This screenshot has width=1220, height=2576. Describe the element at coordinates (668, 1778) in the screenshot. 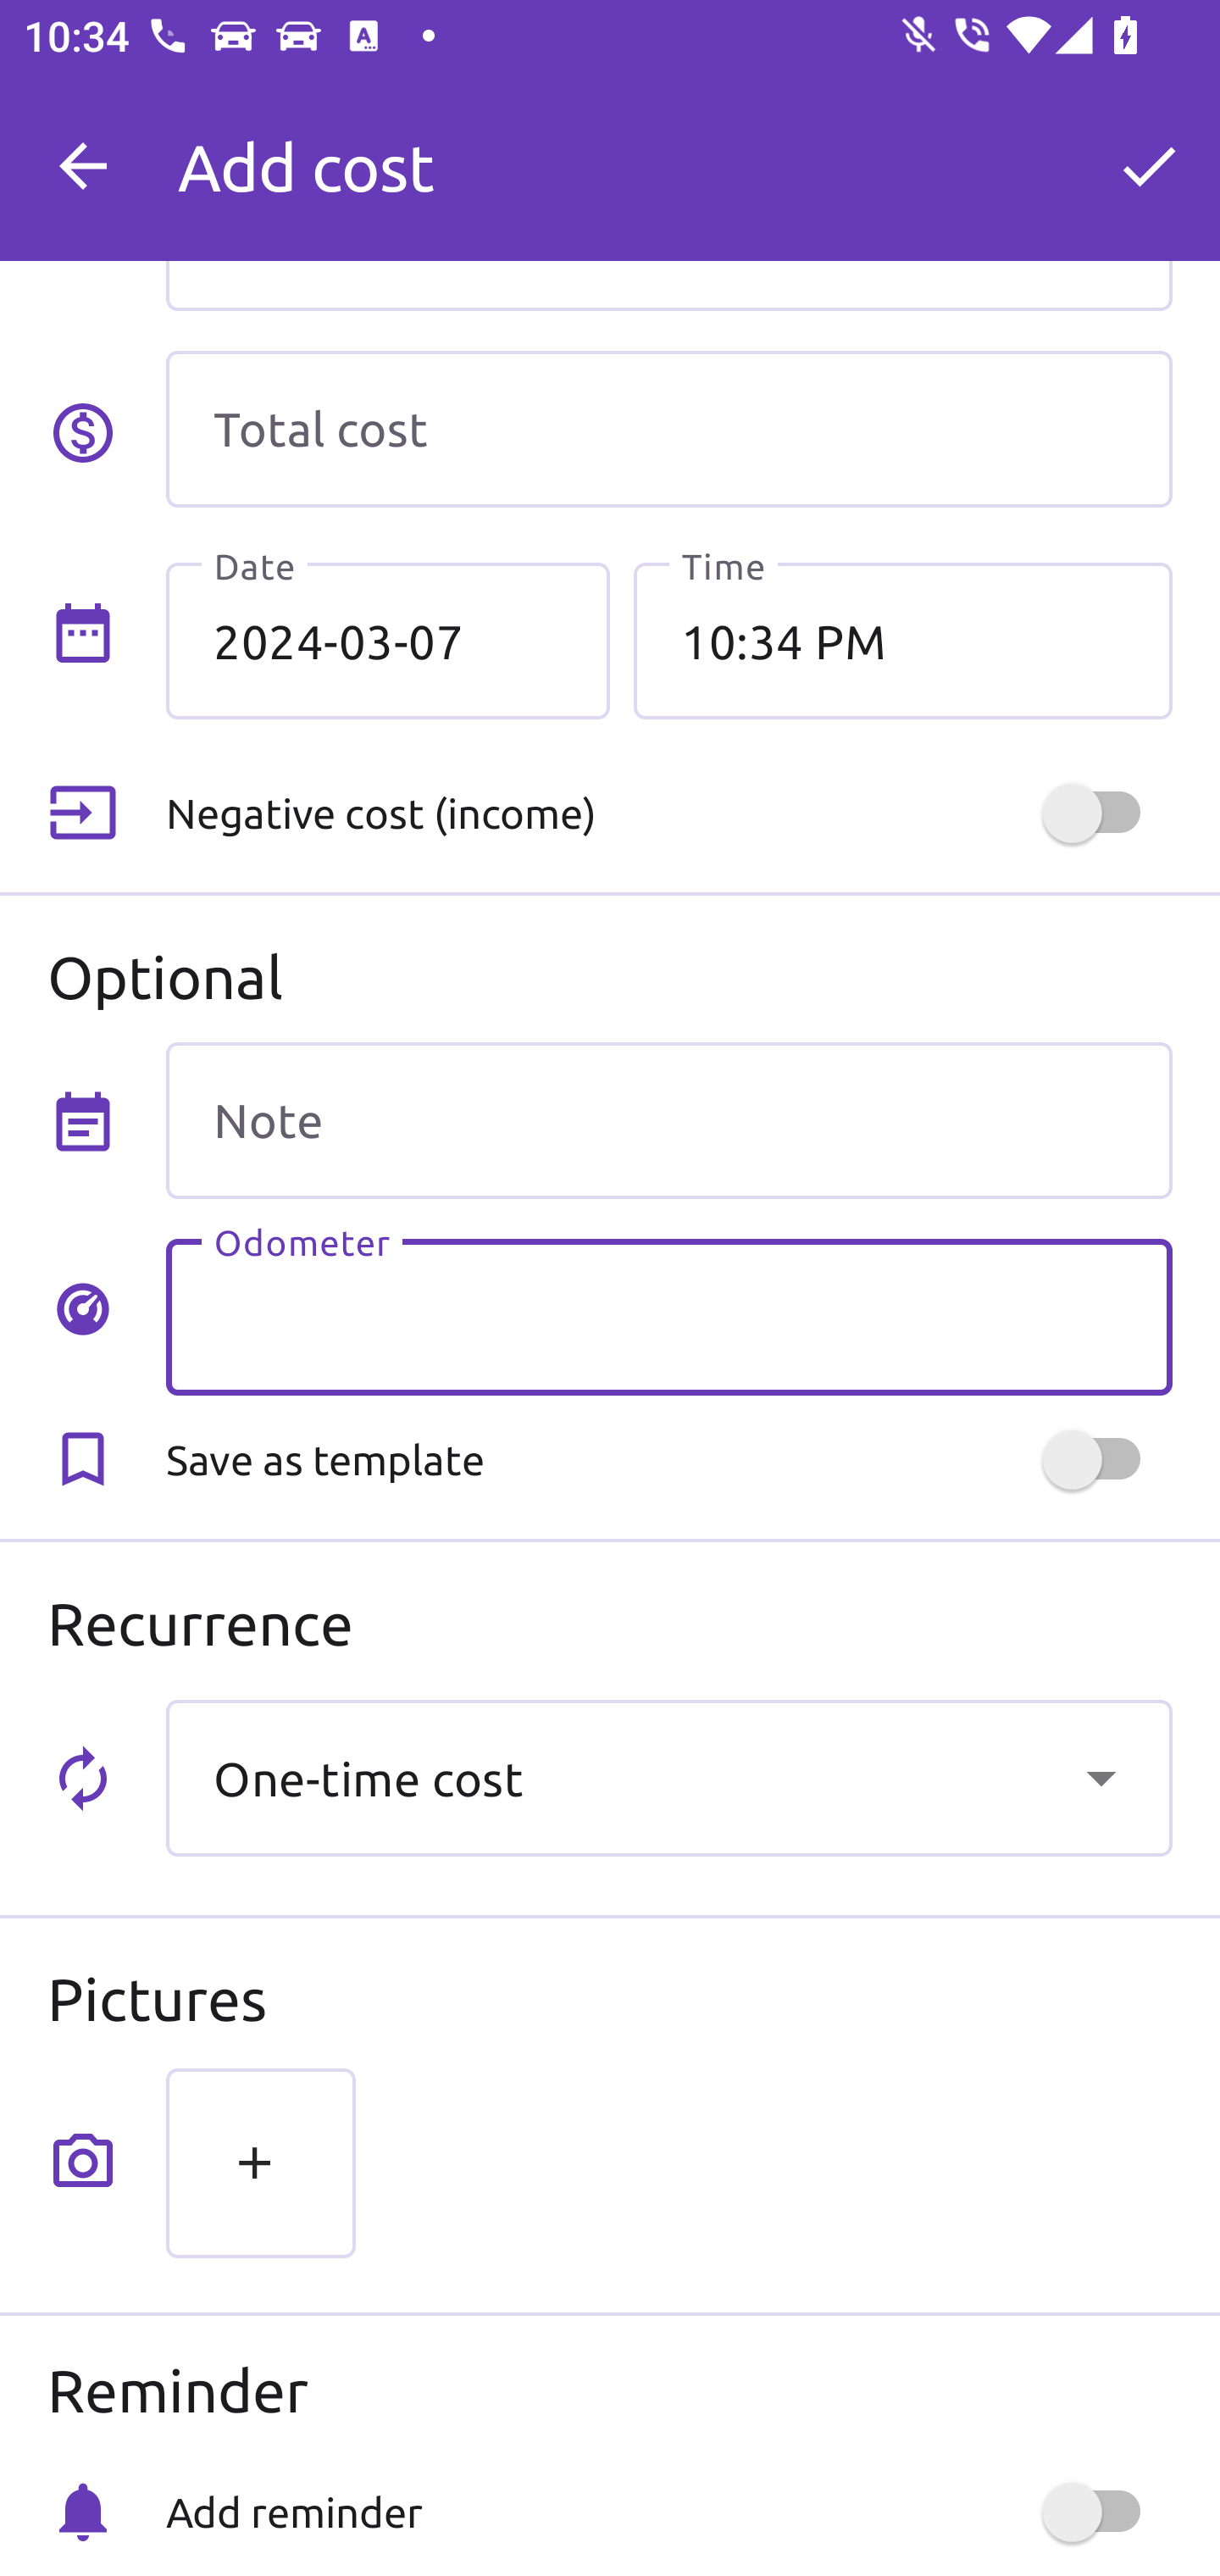

I see `One-time cost` at that location.